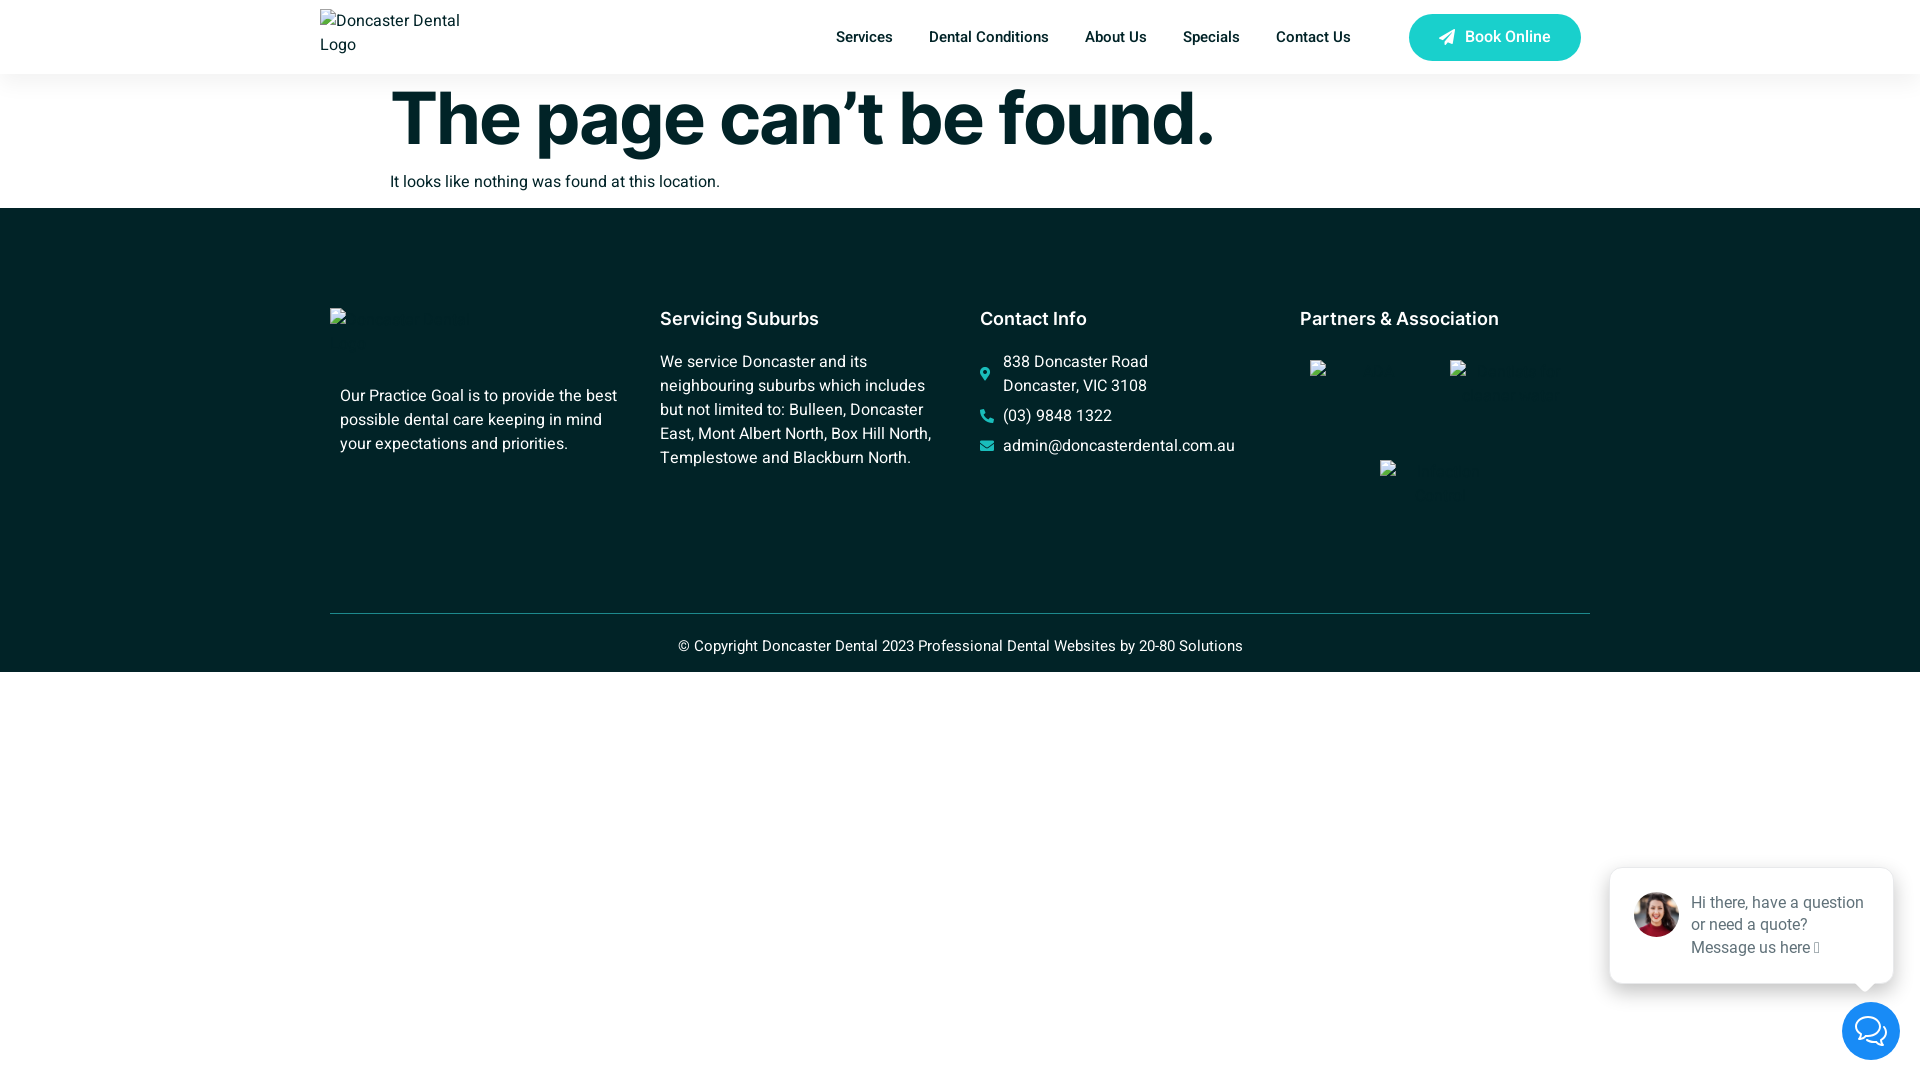 The width and height of the screenshot is (1920, 1080). I want to click on Dental Conditions, so click(989, 37).